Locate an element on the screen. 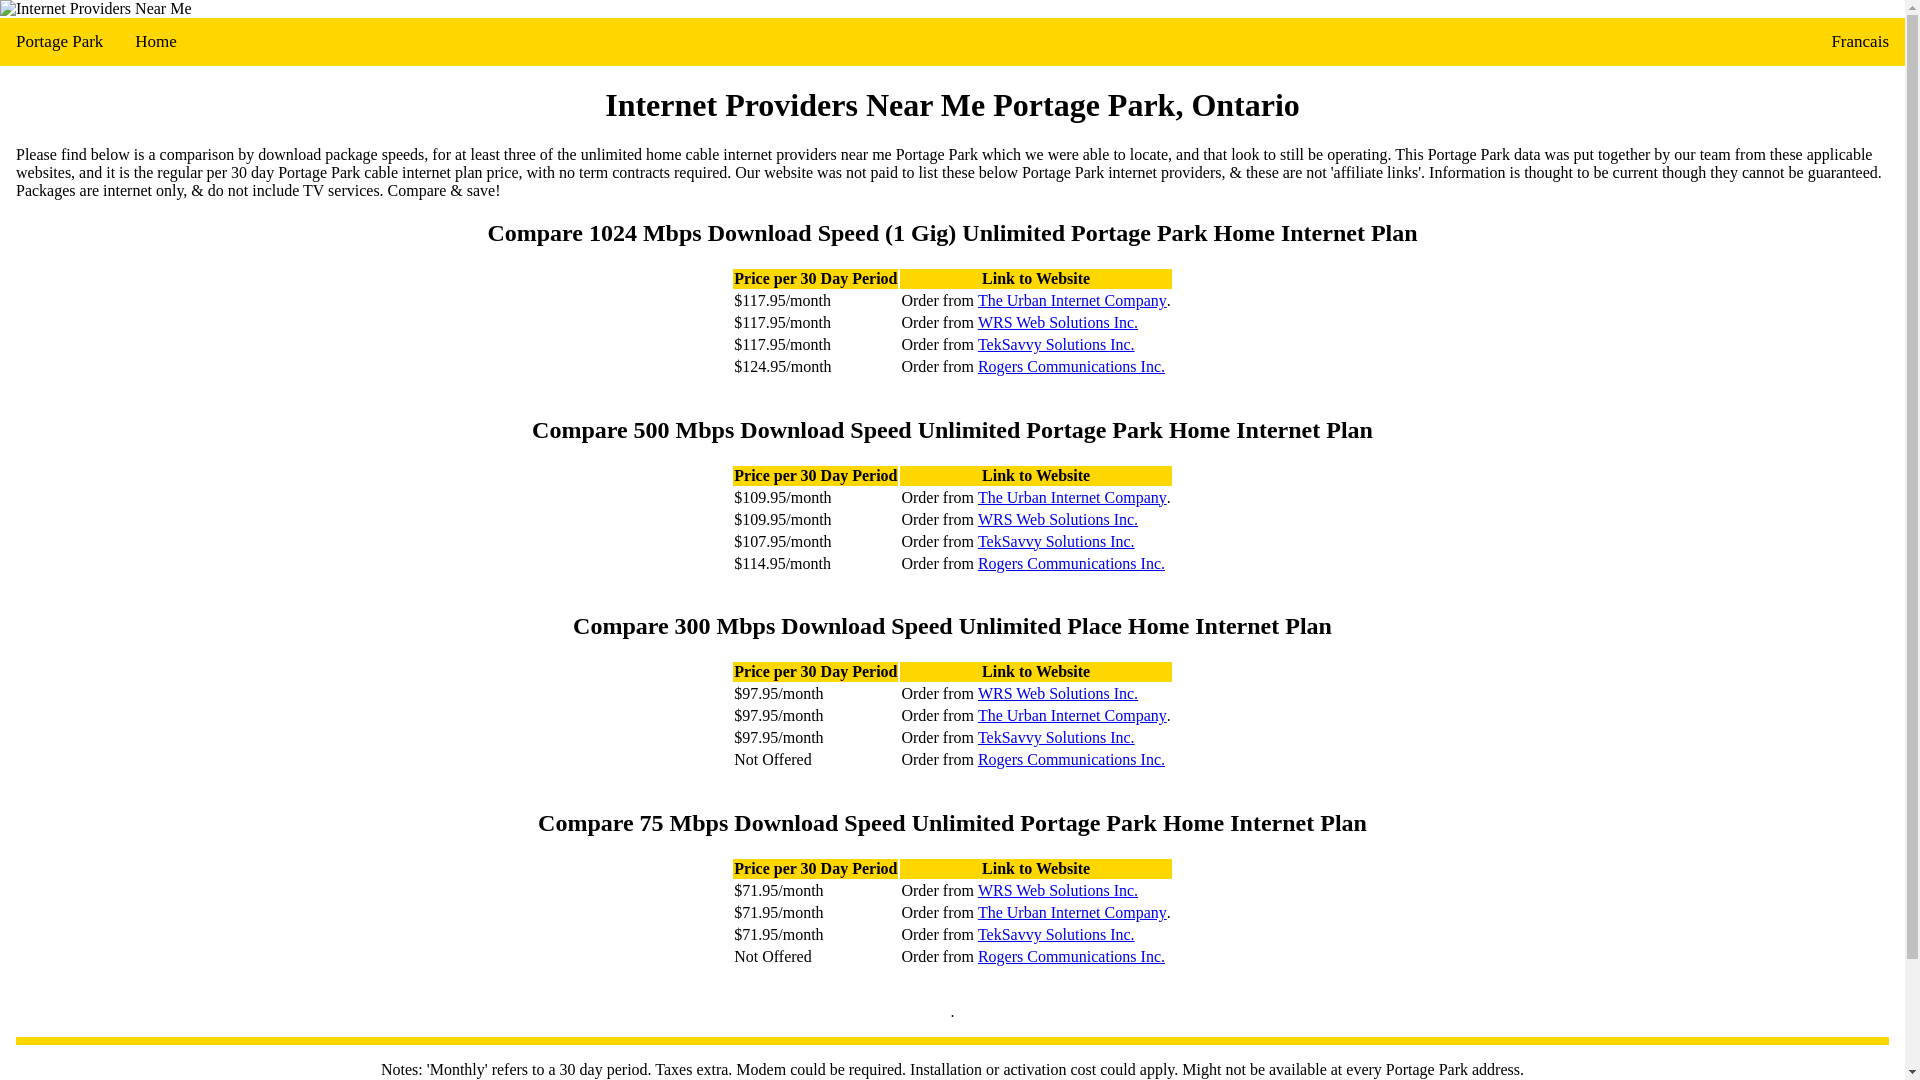 The width and height of the screenshot is (1920, 1080). The Urban Internet Company is located at coordinates (1072, 912).